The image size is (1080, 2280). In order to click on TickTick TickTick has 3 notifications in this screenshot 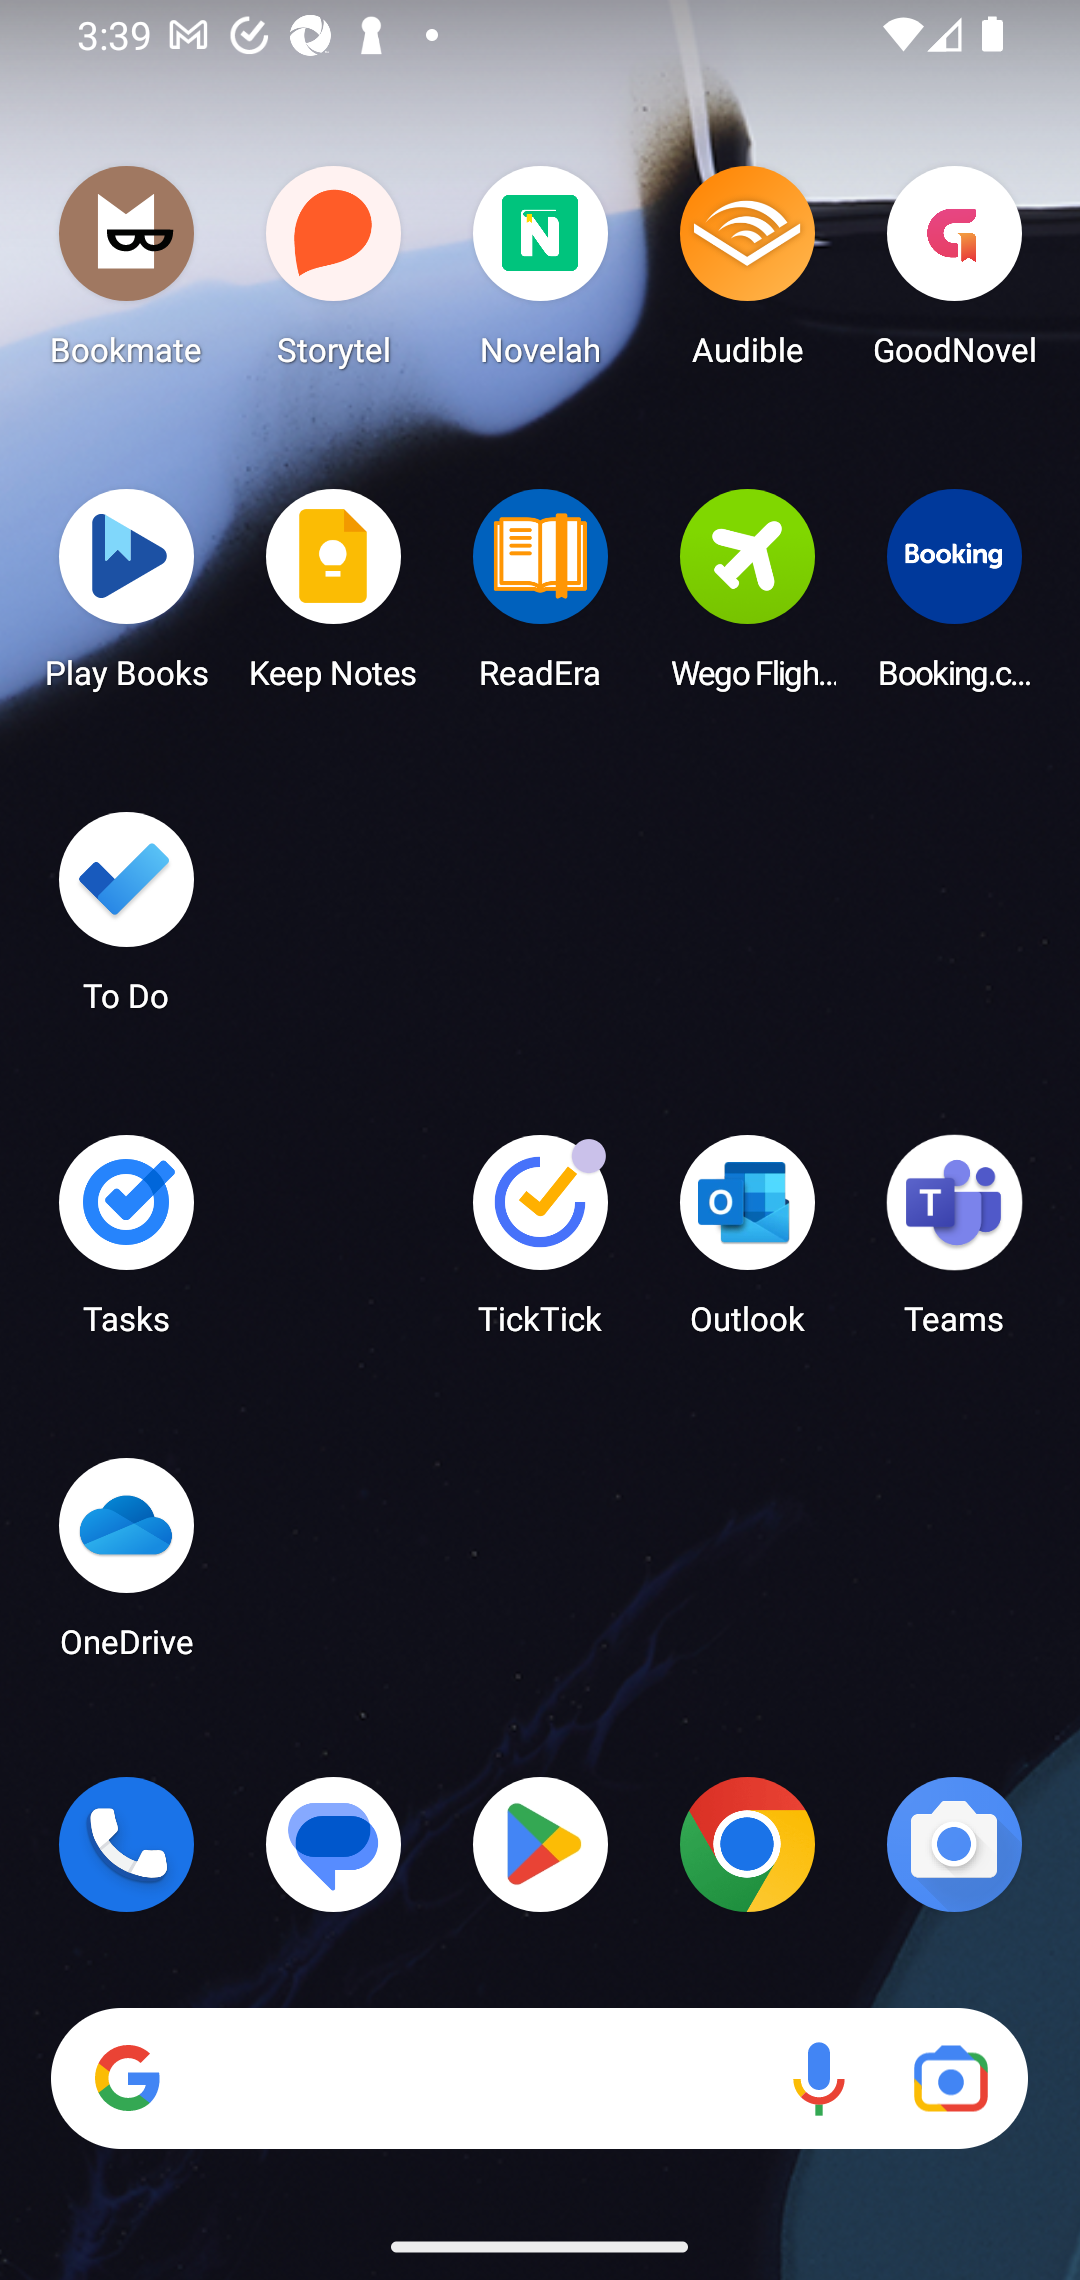, I will do `click(540, 1244)`.